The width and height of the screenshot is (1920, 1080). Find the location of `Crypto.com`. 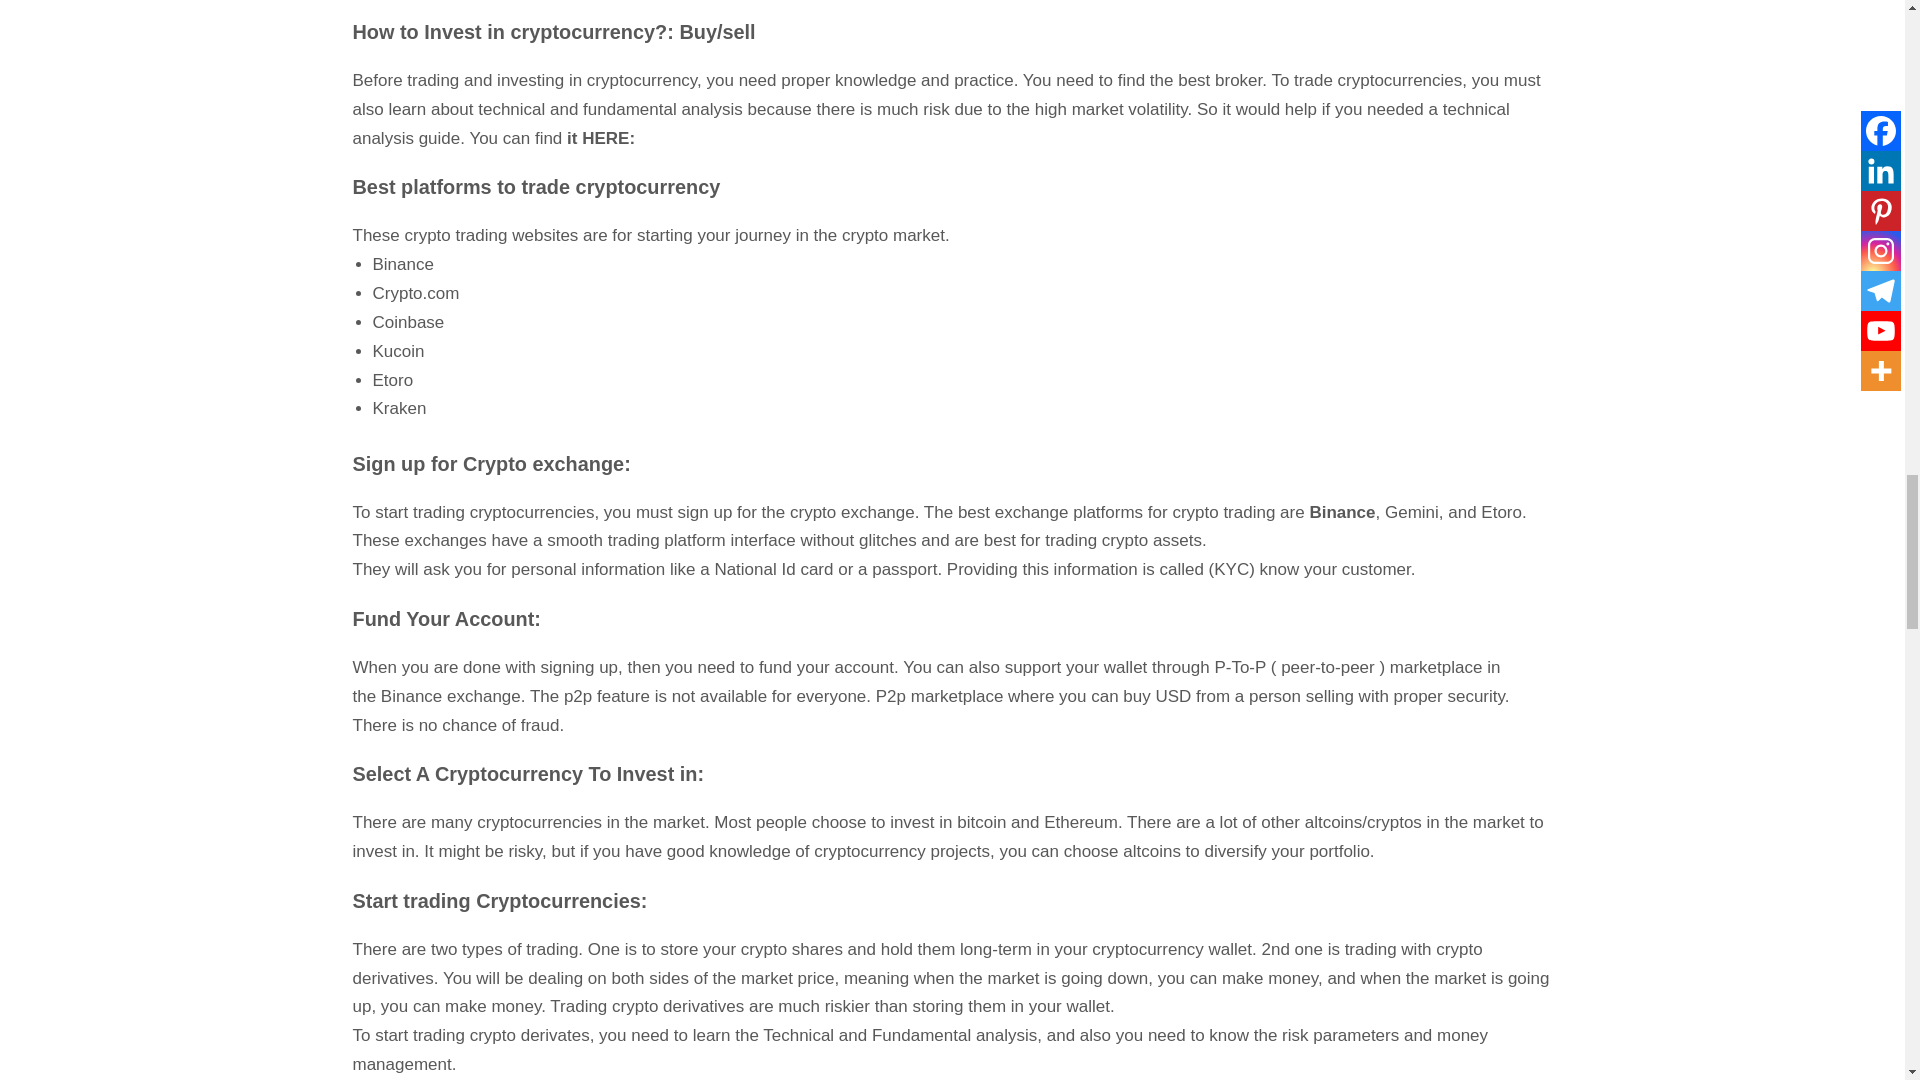

Crypto.com is located at coordinates (415, 294).